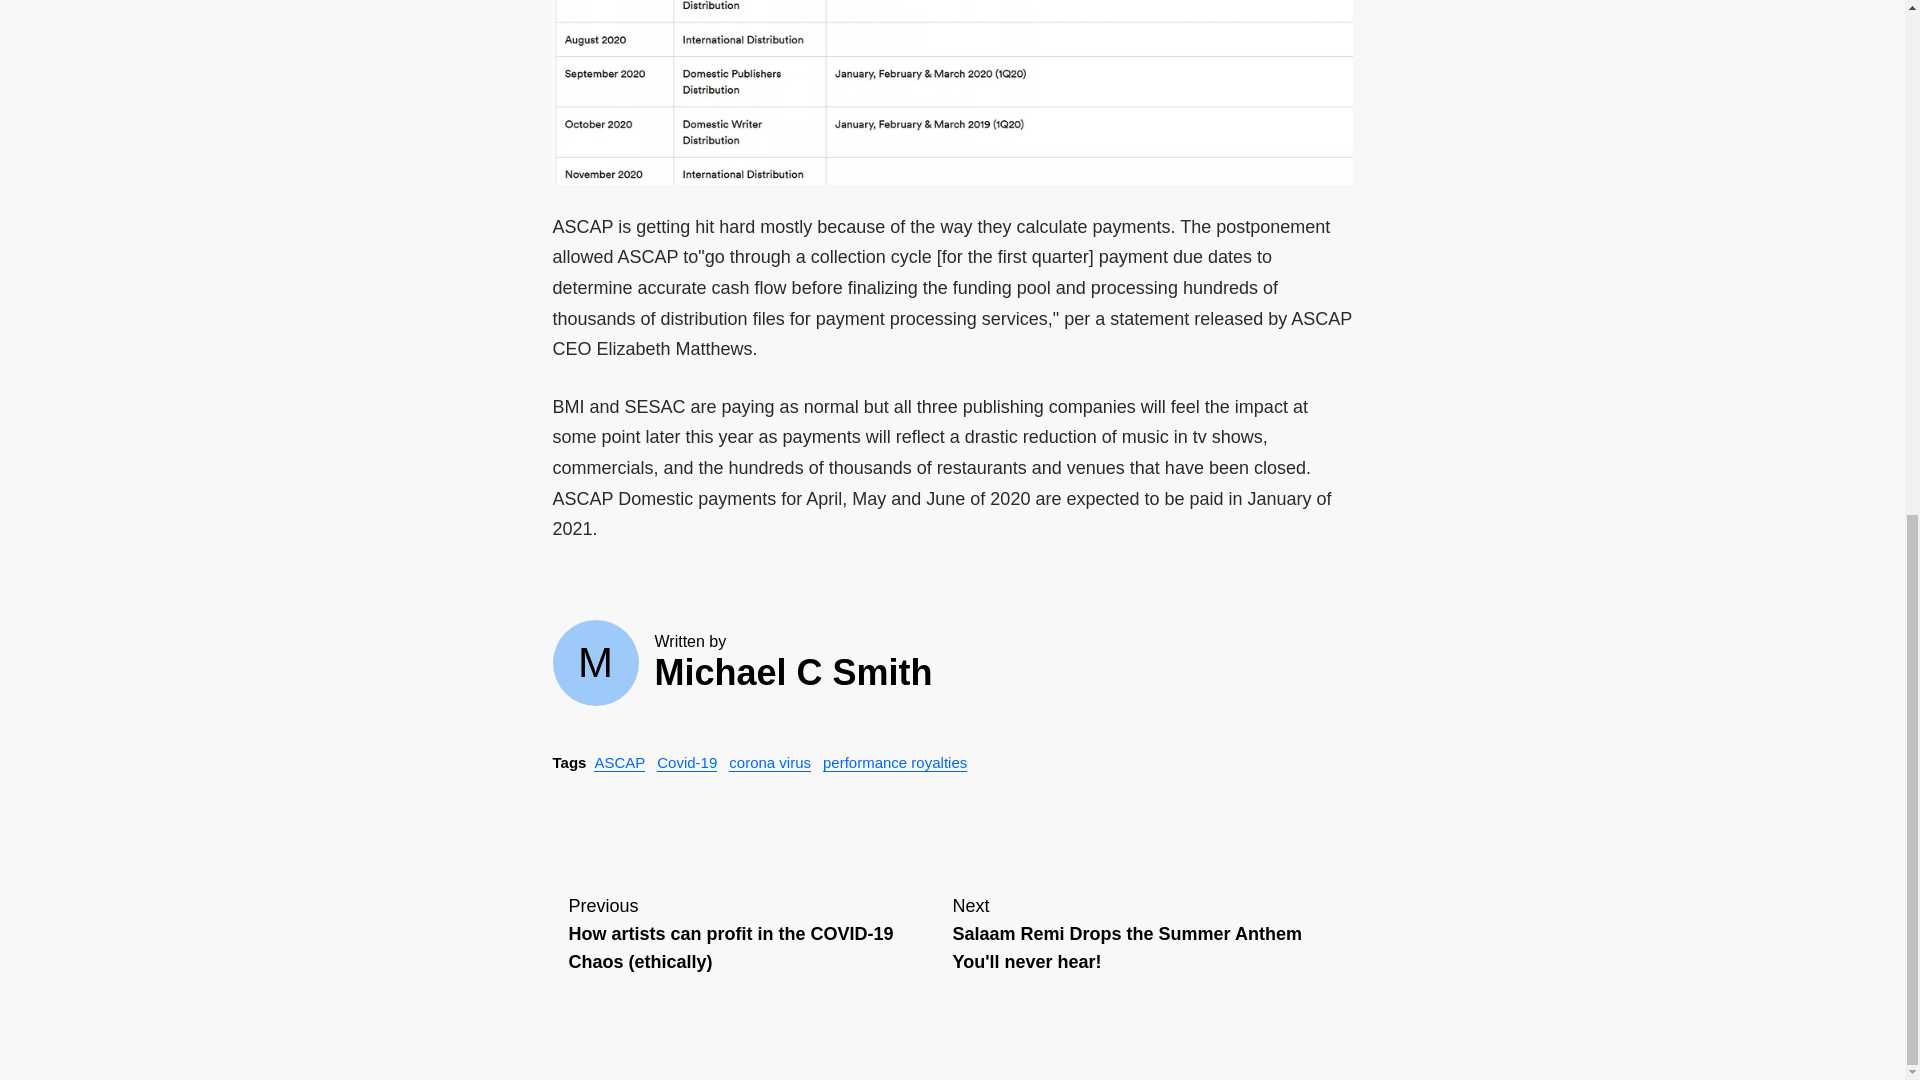 The width and height of the screenshot is (1920, 1080). Describe the element at coordinates (770, 762) in the screenshot. I see `corona virus` at that location.